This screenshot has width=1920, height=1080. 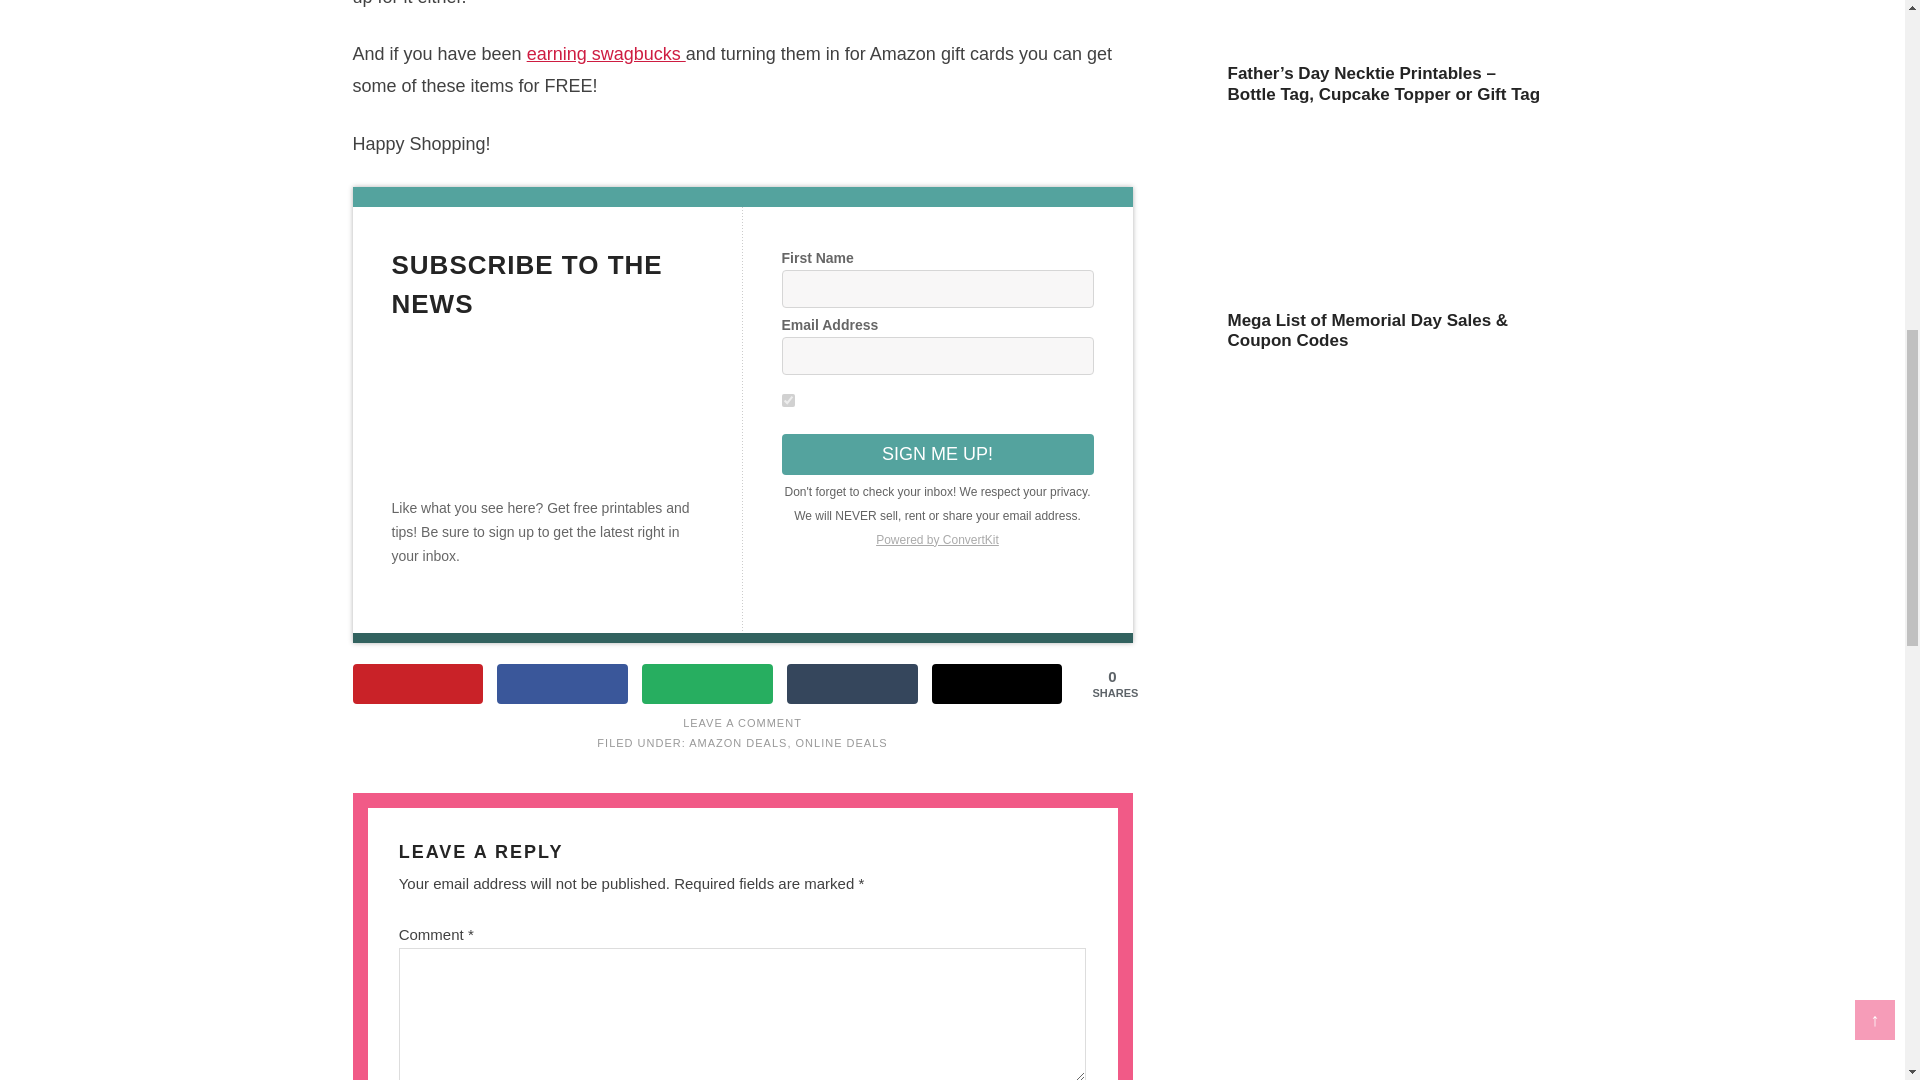 I want to click on on, so click(x=788, y=400).